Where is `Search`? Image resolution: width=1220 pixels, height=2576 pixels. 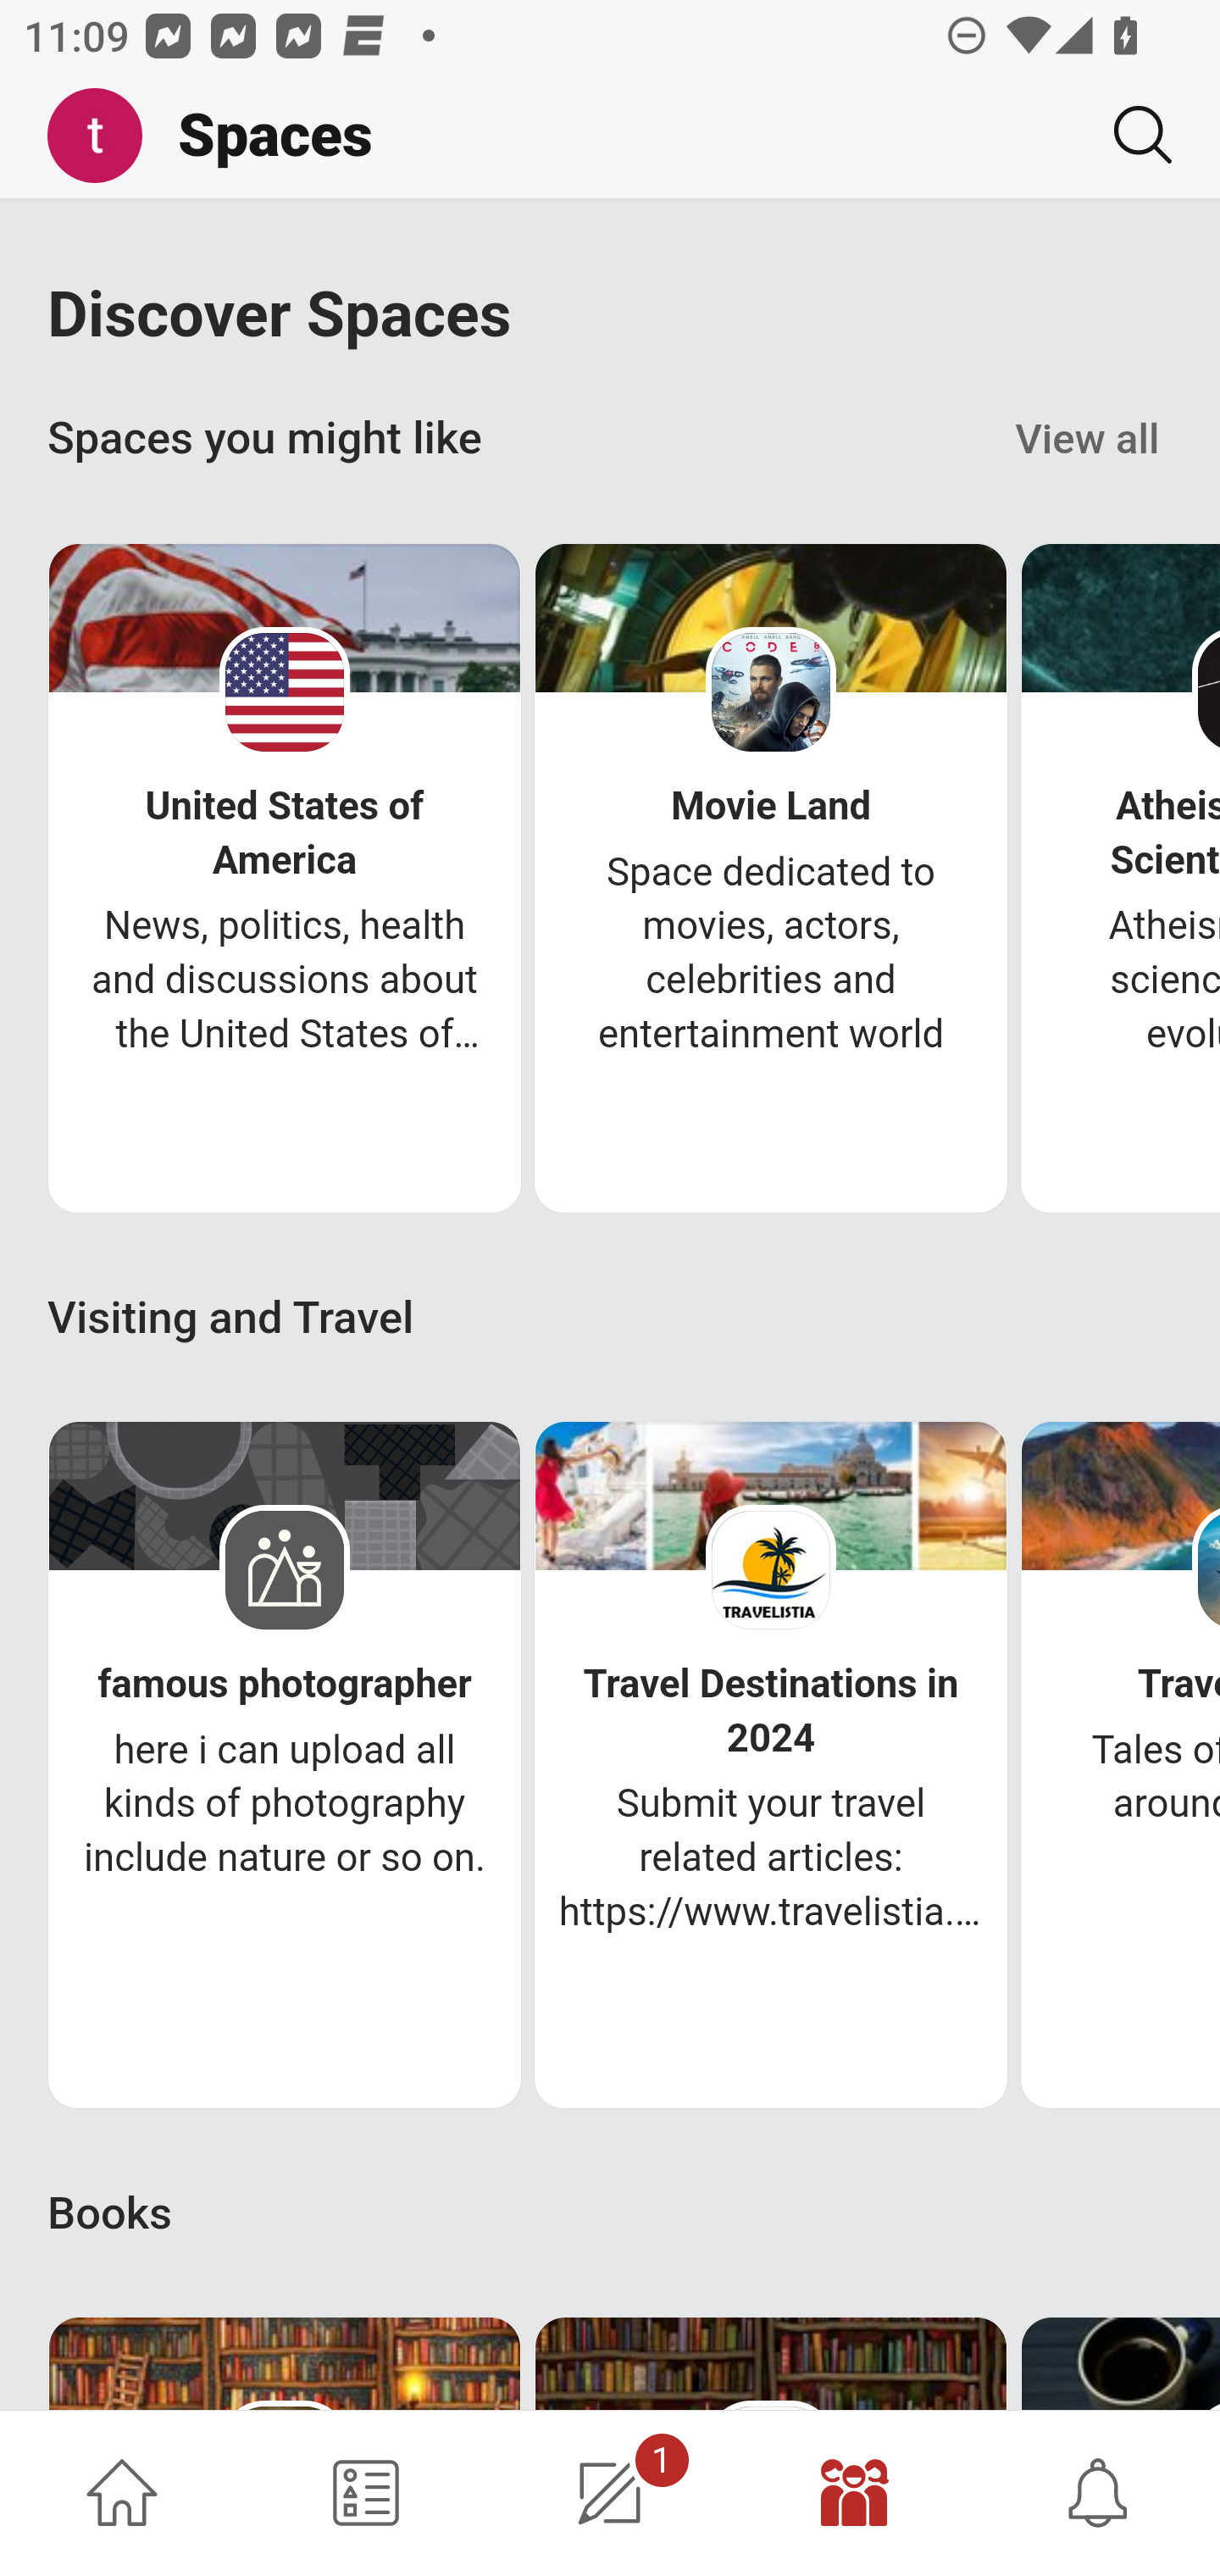
Search is located at coordinates (1130, 135).